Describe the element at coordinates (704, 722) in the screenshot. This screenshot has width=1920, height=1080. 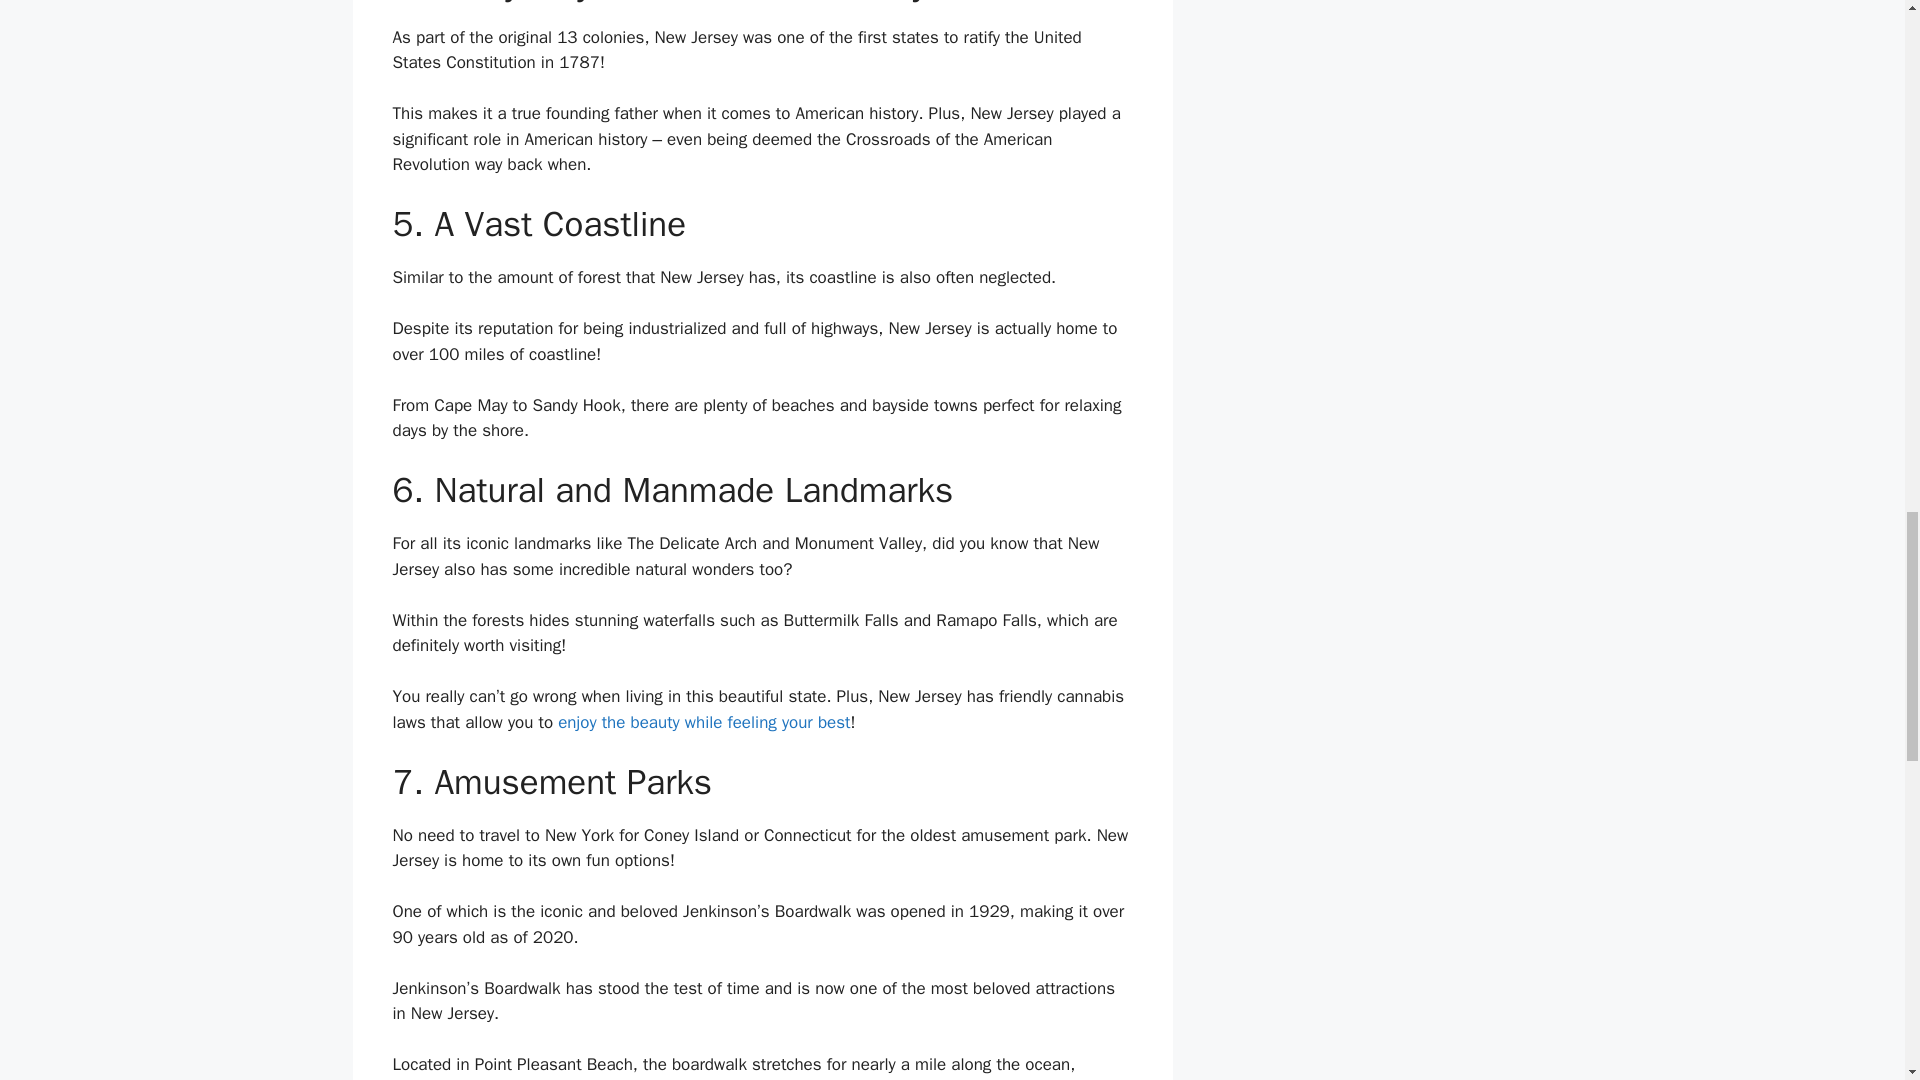
I see `enjoy the beauty while feeling your best` at that location.